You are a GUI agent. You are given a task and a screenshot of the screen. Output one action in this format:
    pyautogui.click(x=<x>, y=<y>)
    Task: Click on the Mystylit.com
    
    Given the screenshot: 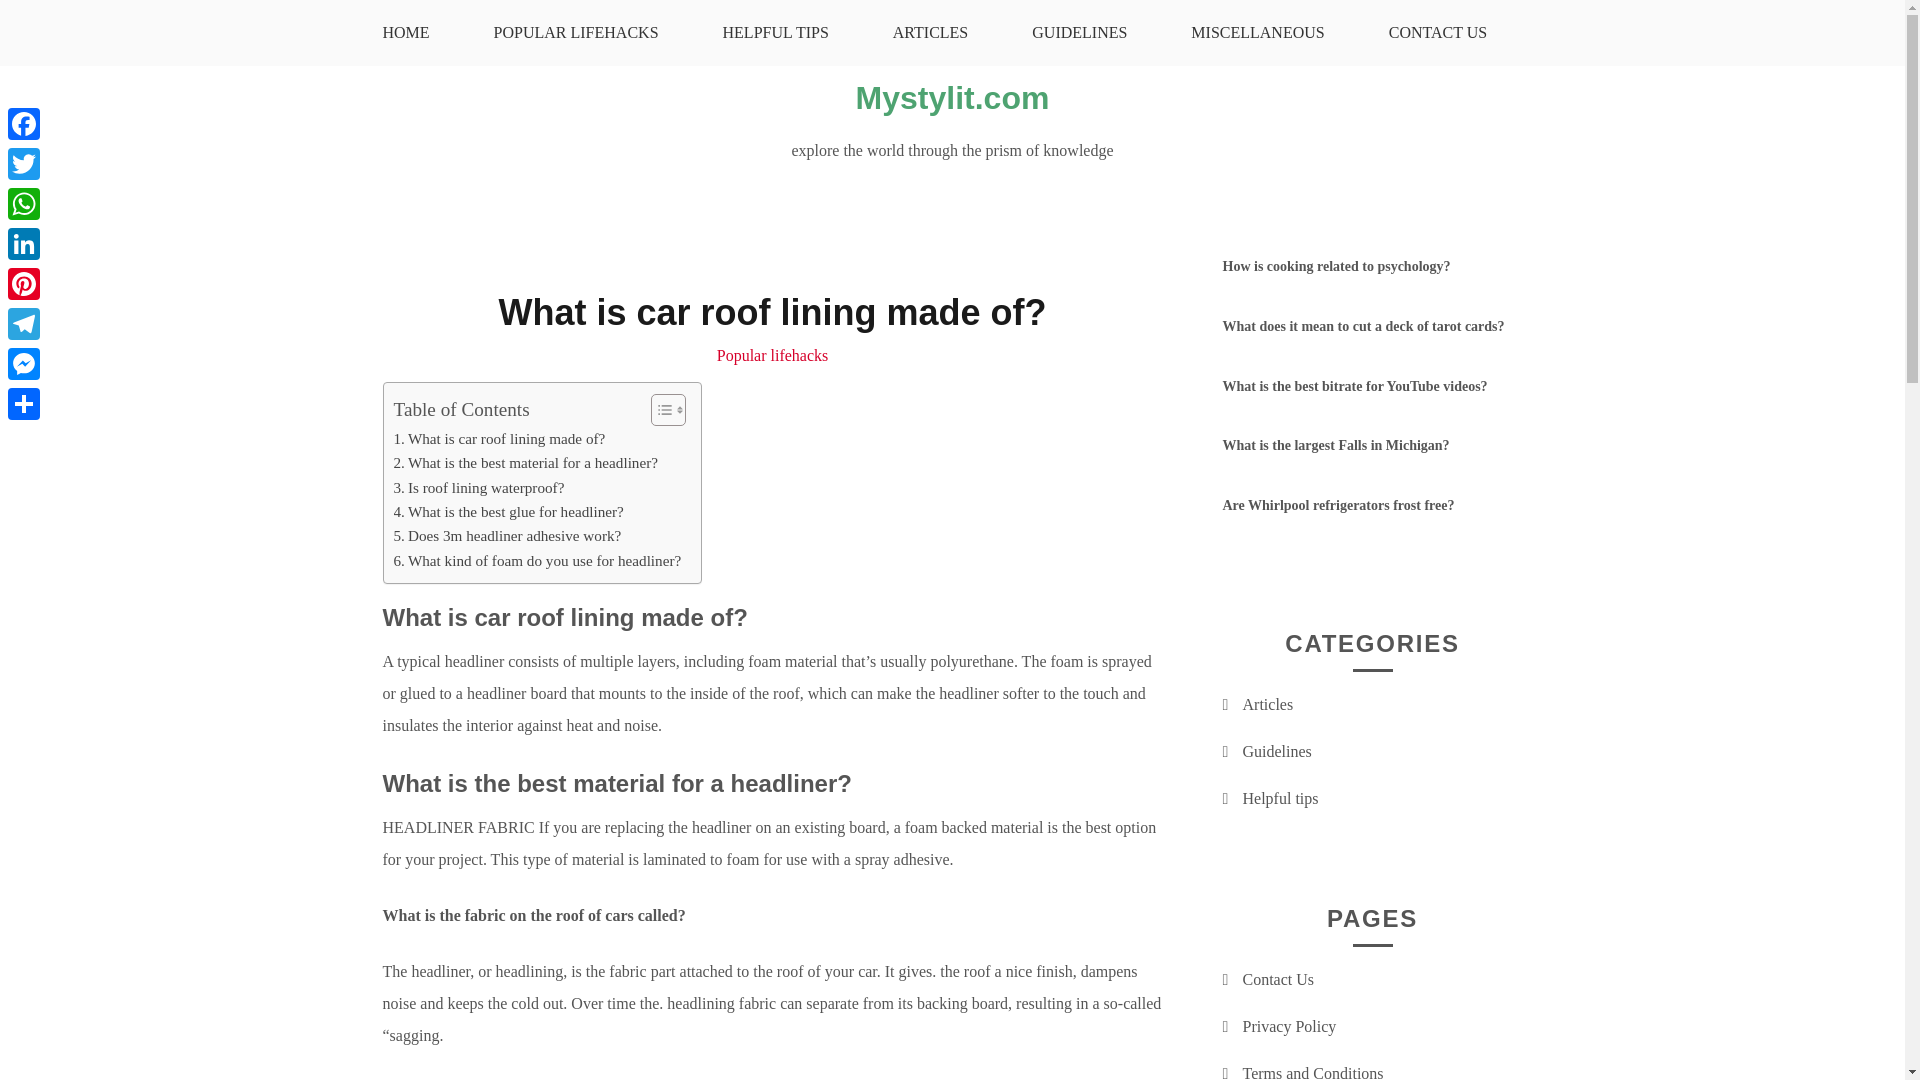 What is the action you would take?
    pyautogui.click(x=953, y=97)
    